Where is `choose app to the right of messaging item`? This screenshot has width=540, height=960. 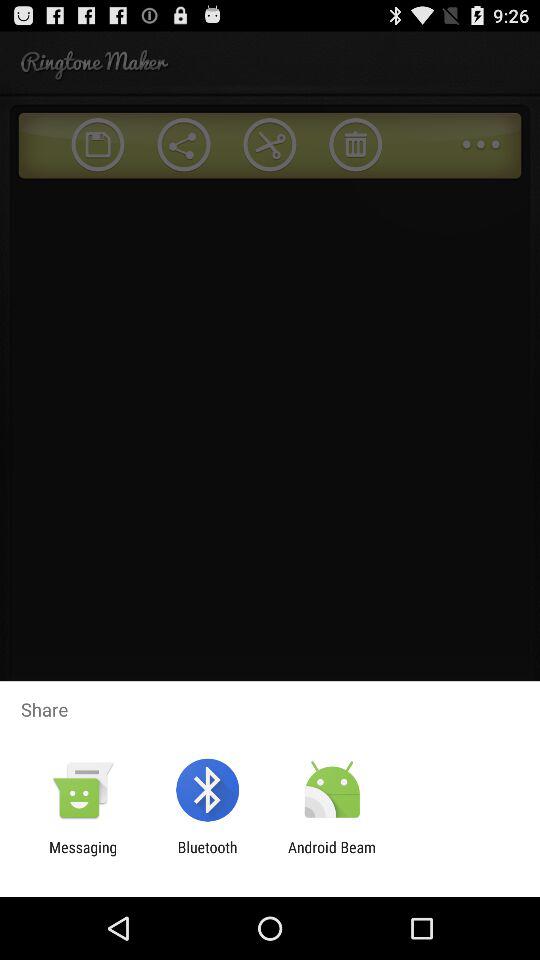
choose app to the right of messaging item is located at coordinates (207, 856).